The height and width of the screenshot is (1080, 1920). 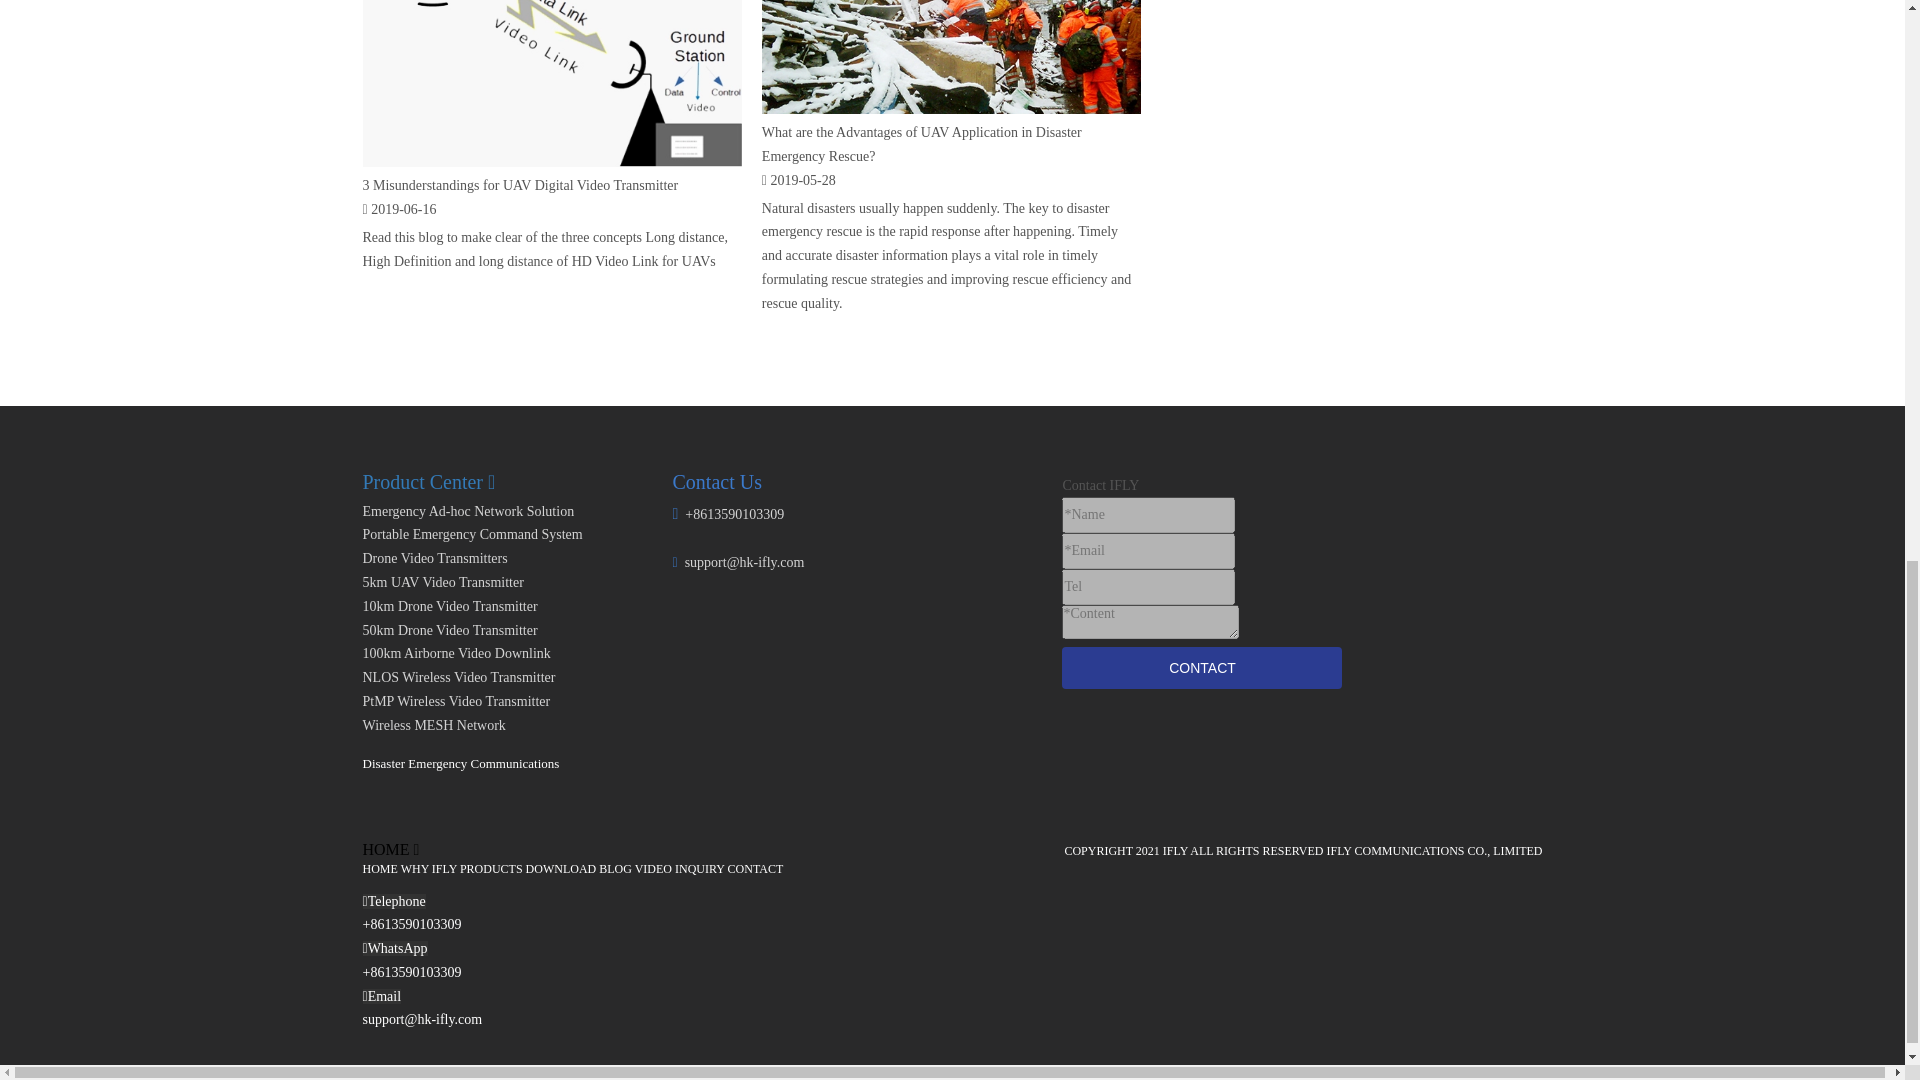 I want to click on 5km UAV Video Transmitter, so click(x=442, y=582).